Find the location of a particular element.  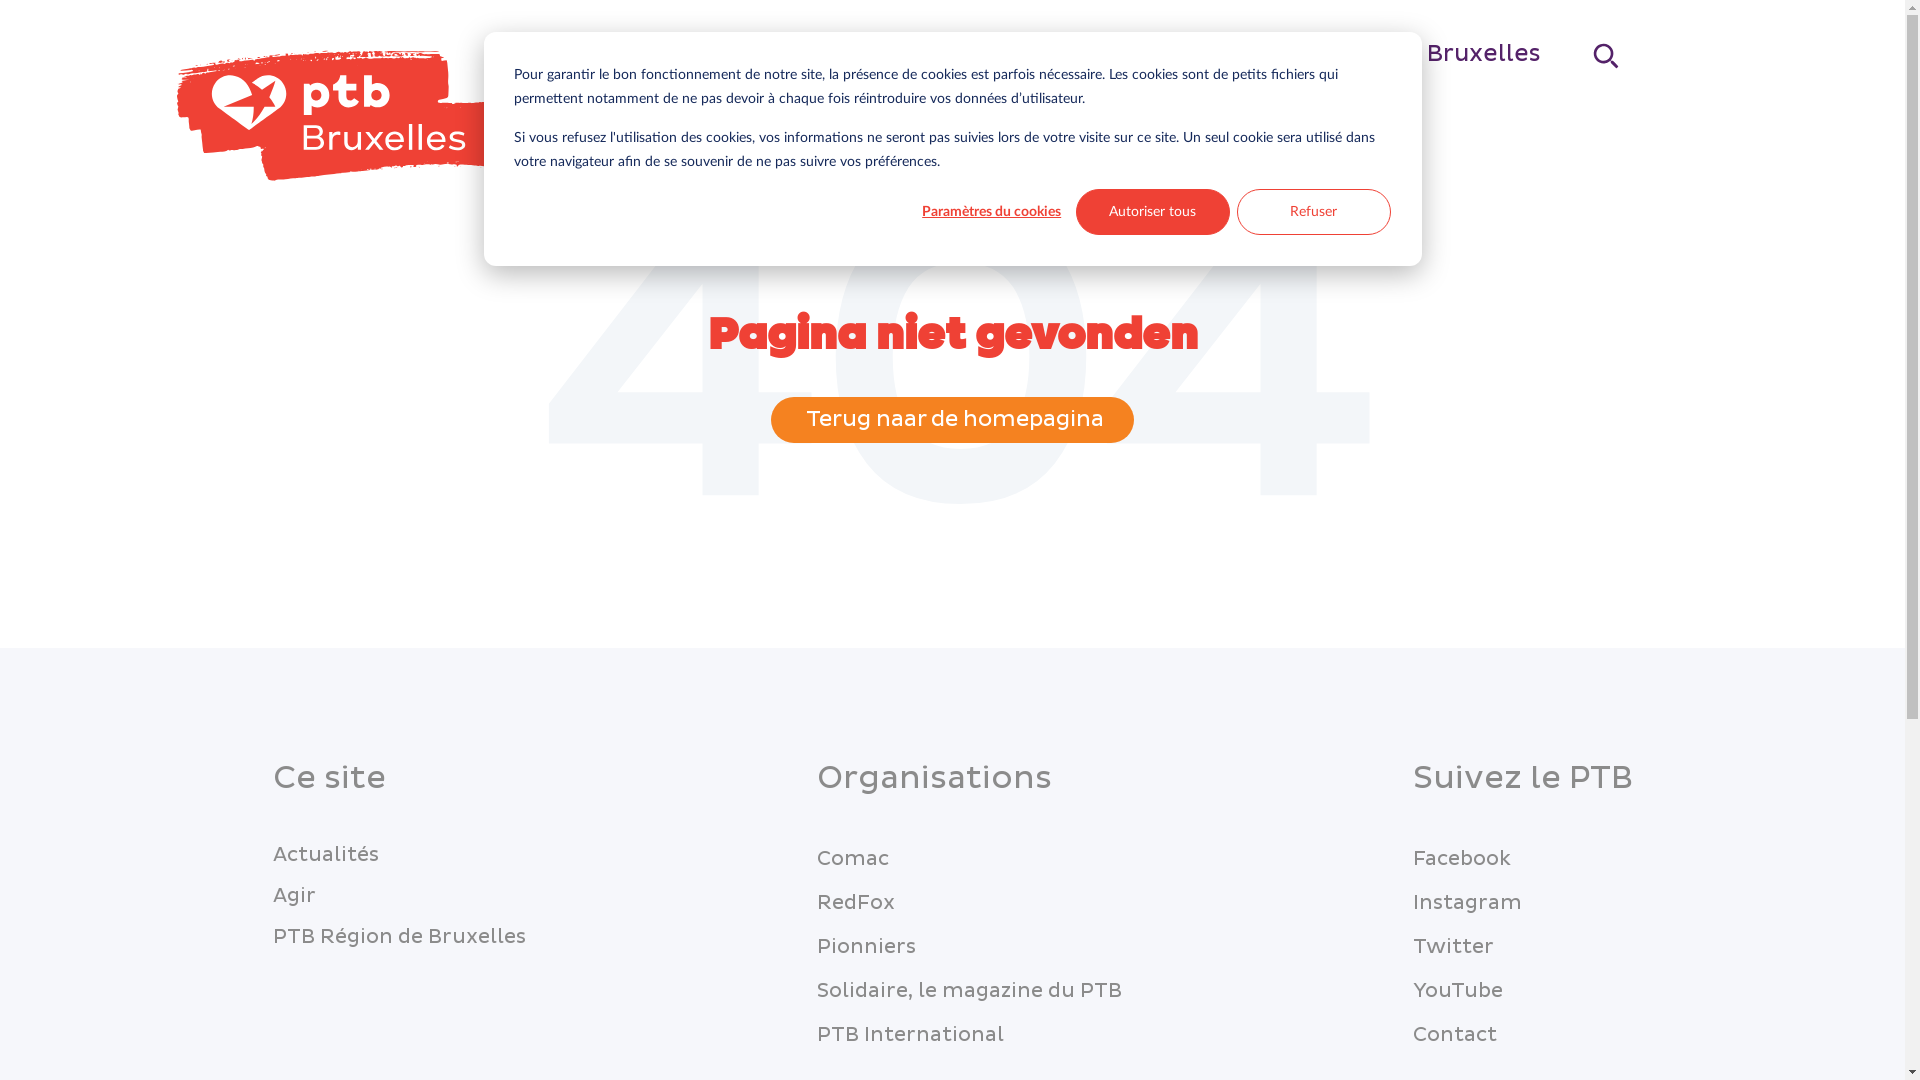

Agir is located at coordinates (1178, 53).